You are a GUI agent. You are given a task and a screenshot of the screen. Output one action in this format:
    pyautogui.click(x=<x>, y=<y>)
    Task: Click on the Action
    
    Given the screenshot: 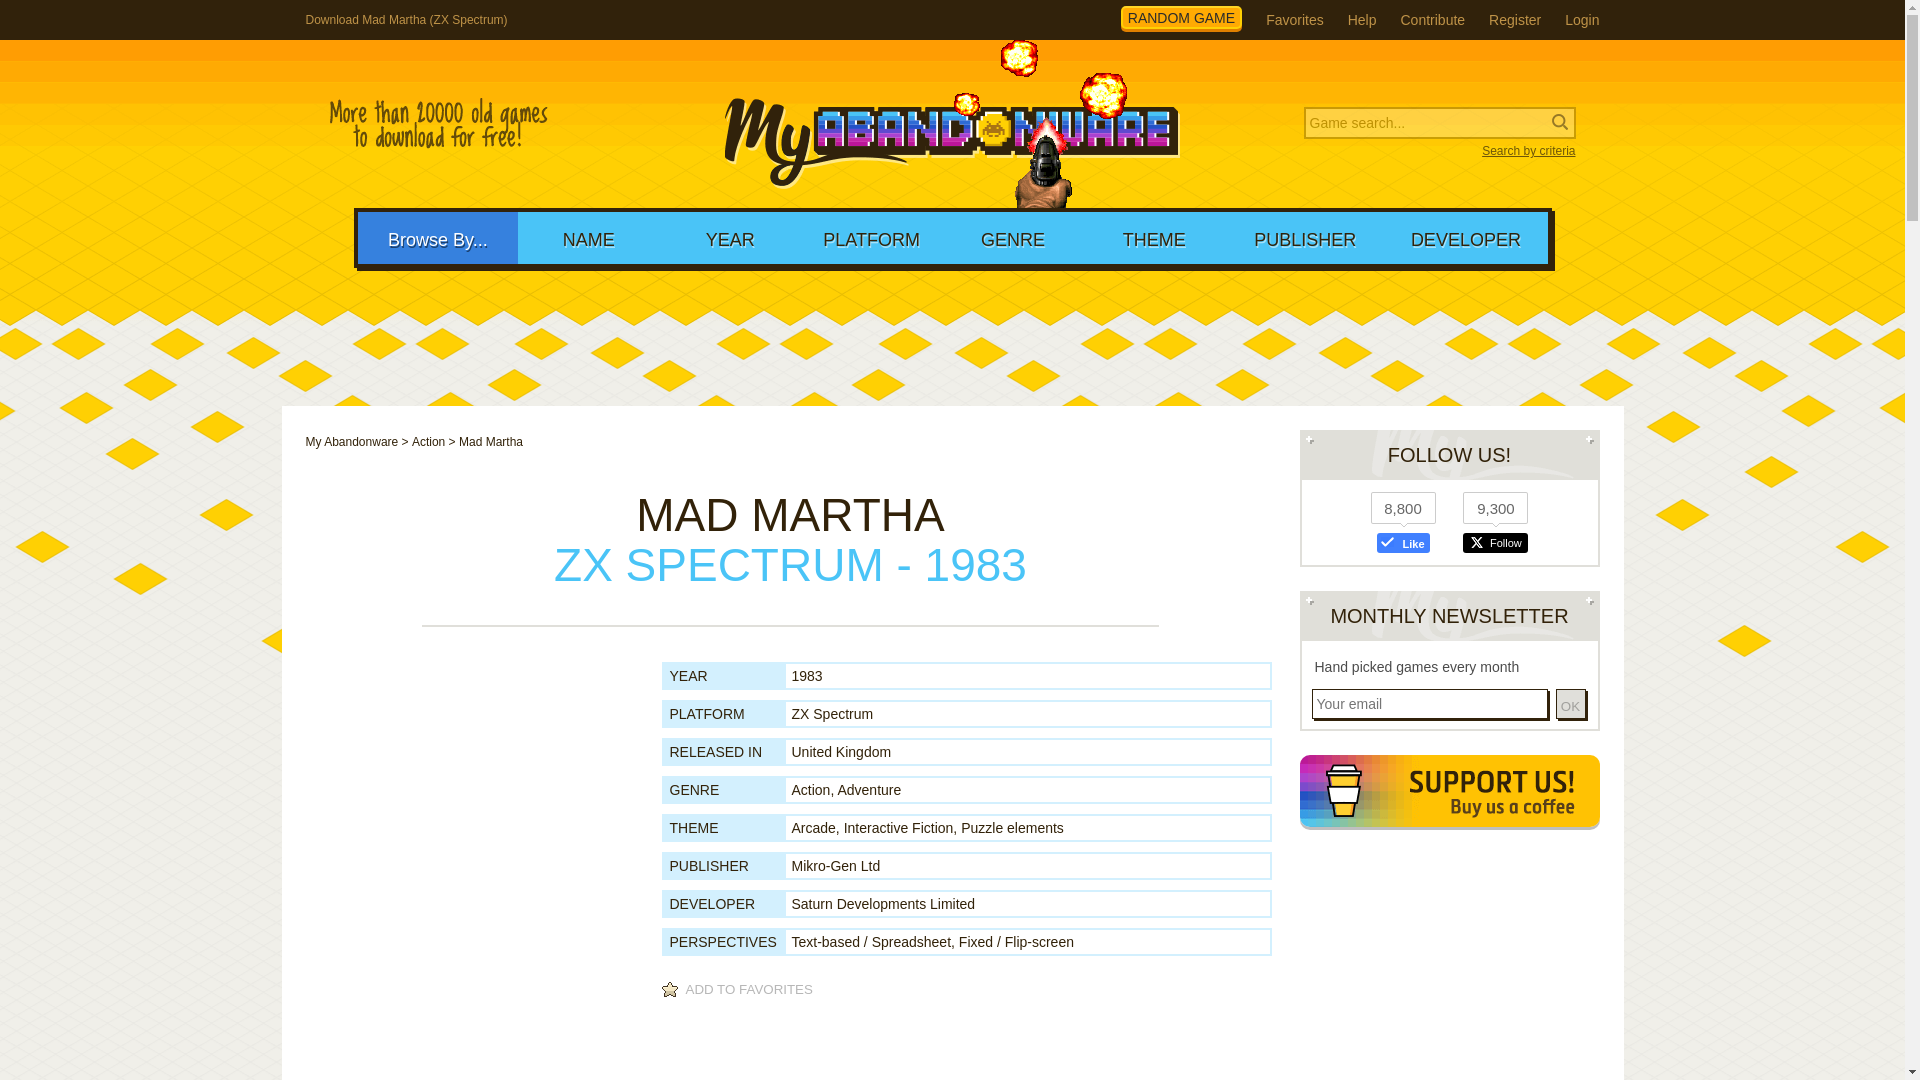 What is the action you would take?
    pyautogui.click(x=428, y=442)
    